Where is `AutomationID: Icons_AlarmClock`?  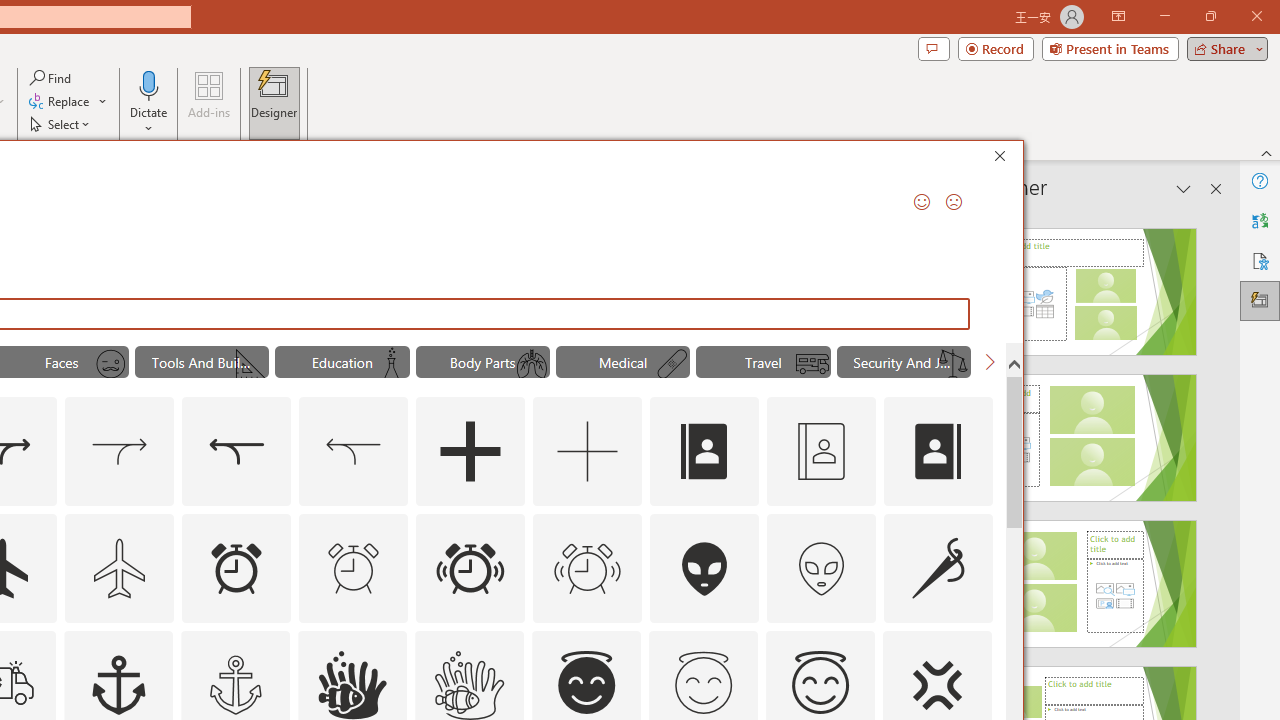 AutomationID: Icons_AlarmClock is located at coordinates (236, 568).